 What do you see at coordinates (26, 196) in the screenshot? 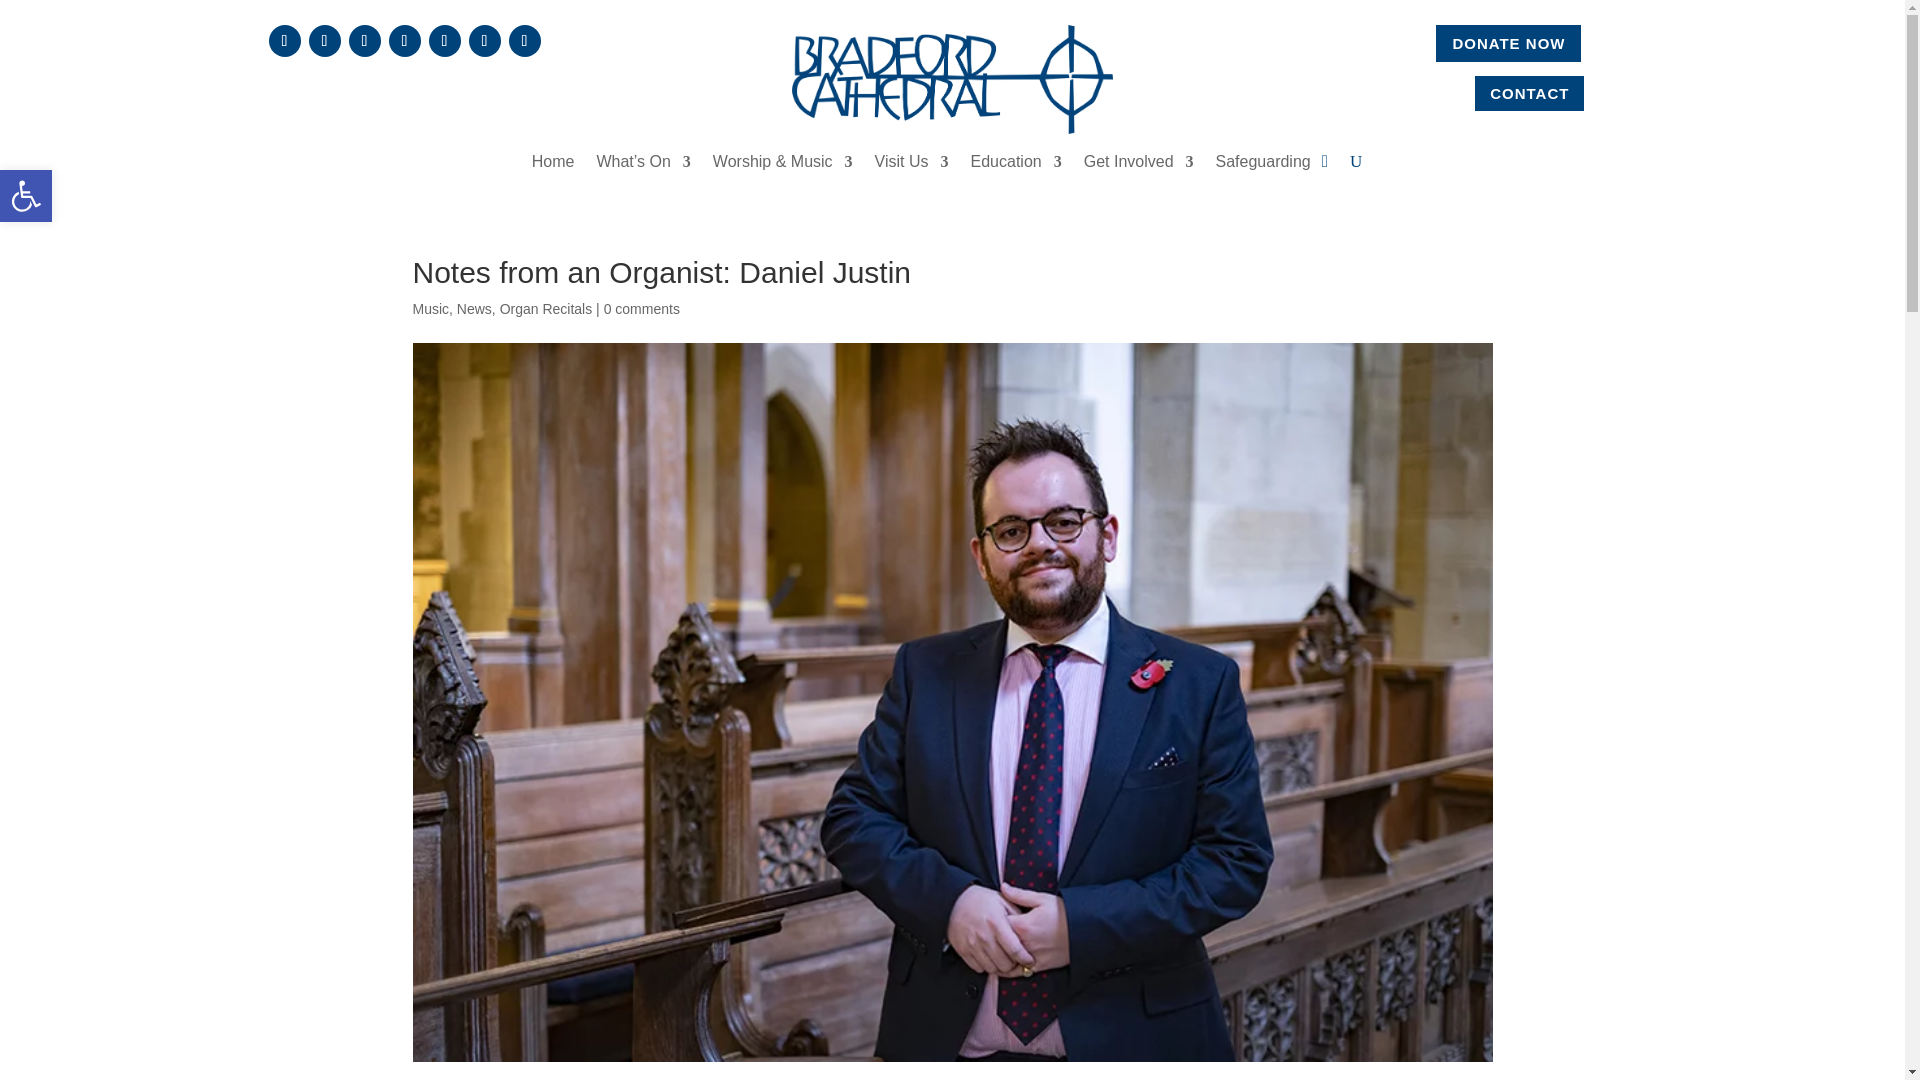
I see `Accessibility Tools` at bounding box center [26, 196].